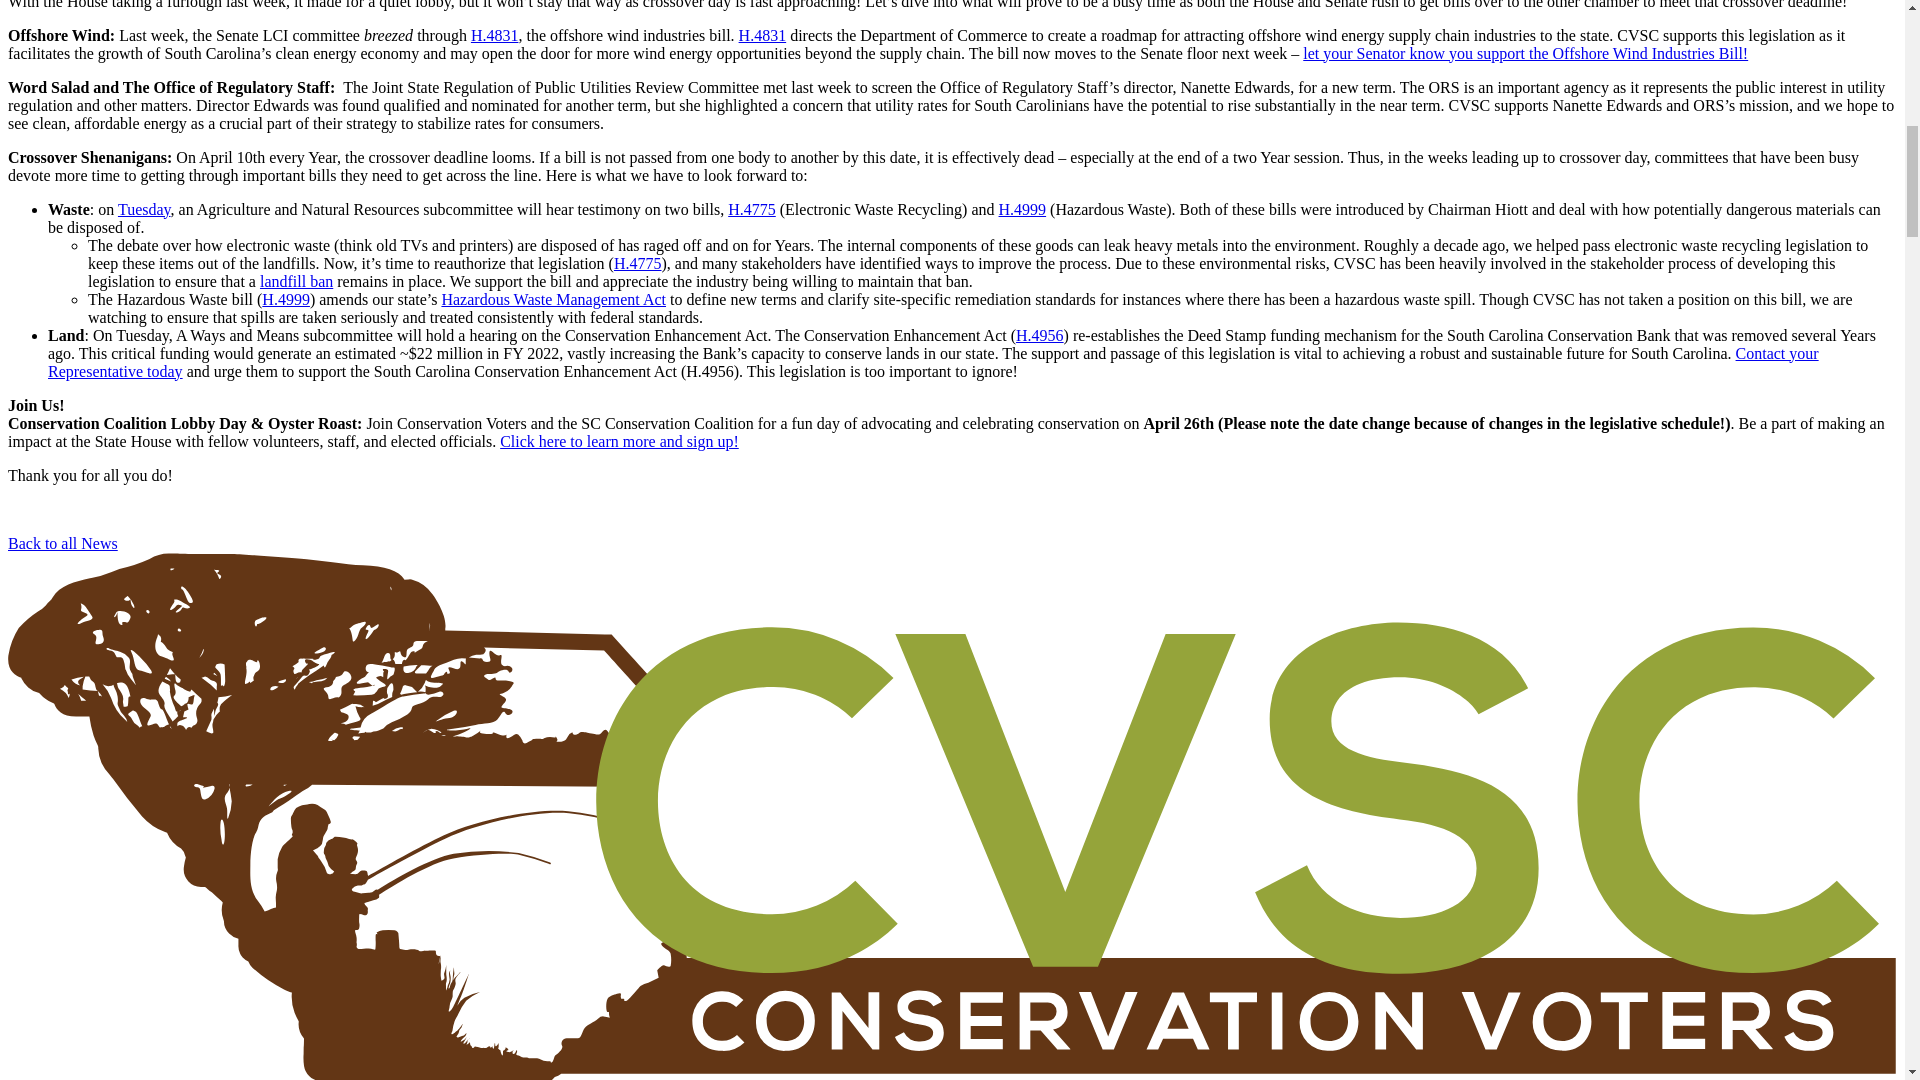  What do you see at coordinates (285, 298) in the screenshot?
I see `H.4999` at bounding box center [285, 298].